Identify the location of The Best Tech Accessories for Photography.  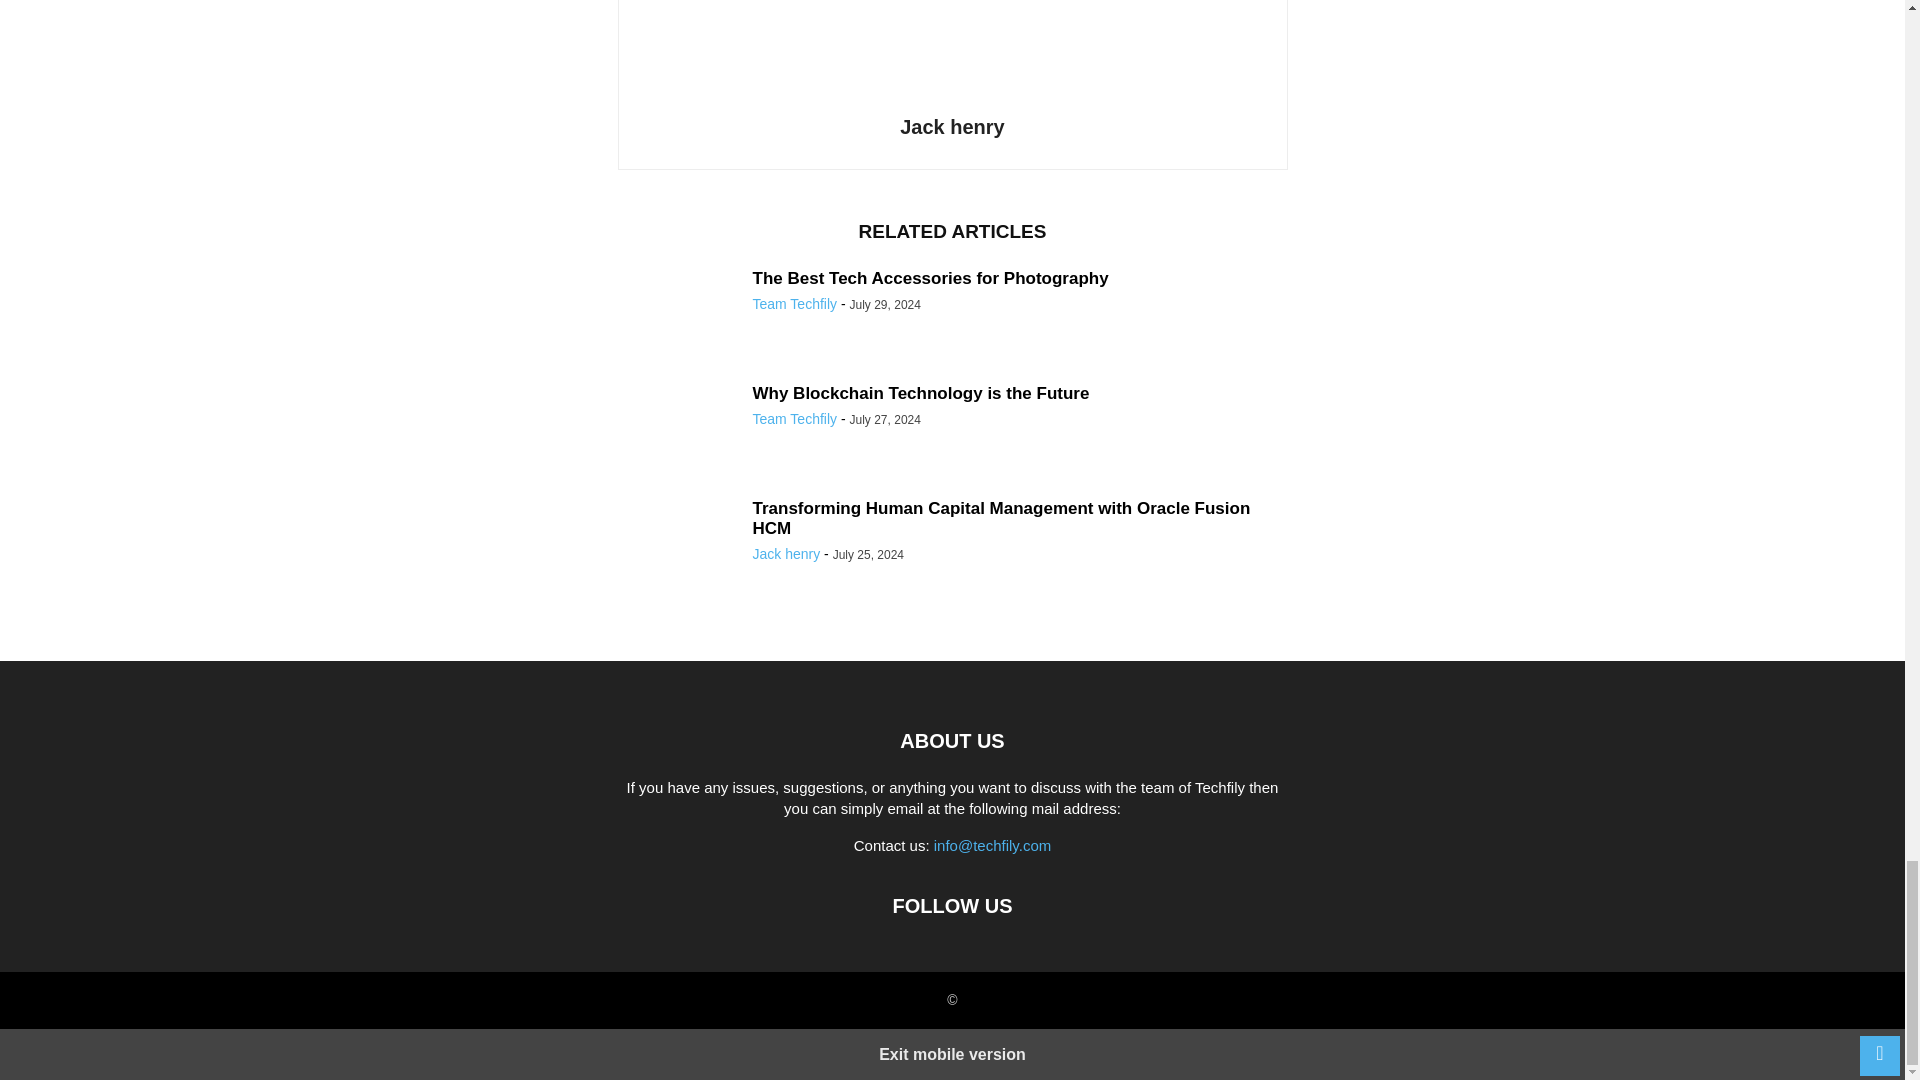
(930, 278).